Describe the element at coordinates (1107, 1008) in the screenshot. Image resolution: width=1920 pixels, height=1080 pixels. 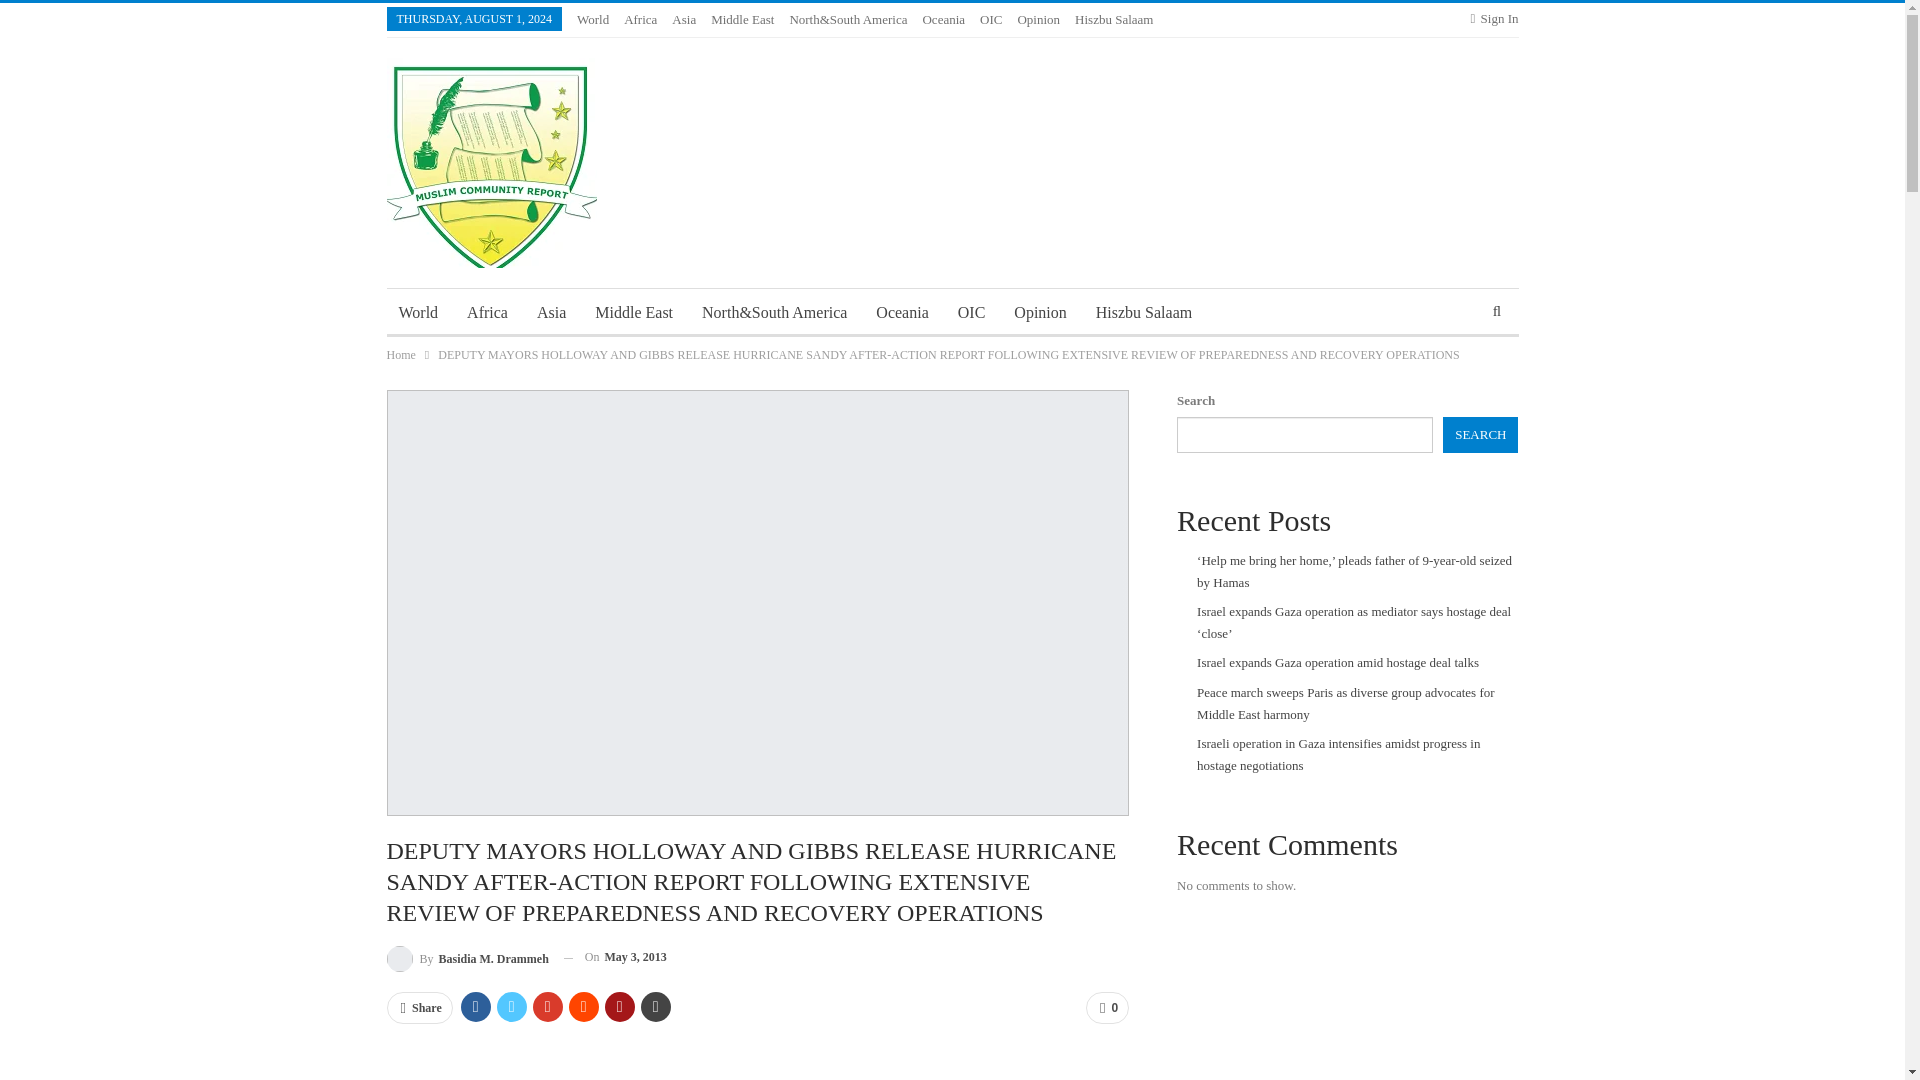
I see `0` at that location.